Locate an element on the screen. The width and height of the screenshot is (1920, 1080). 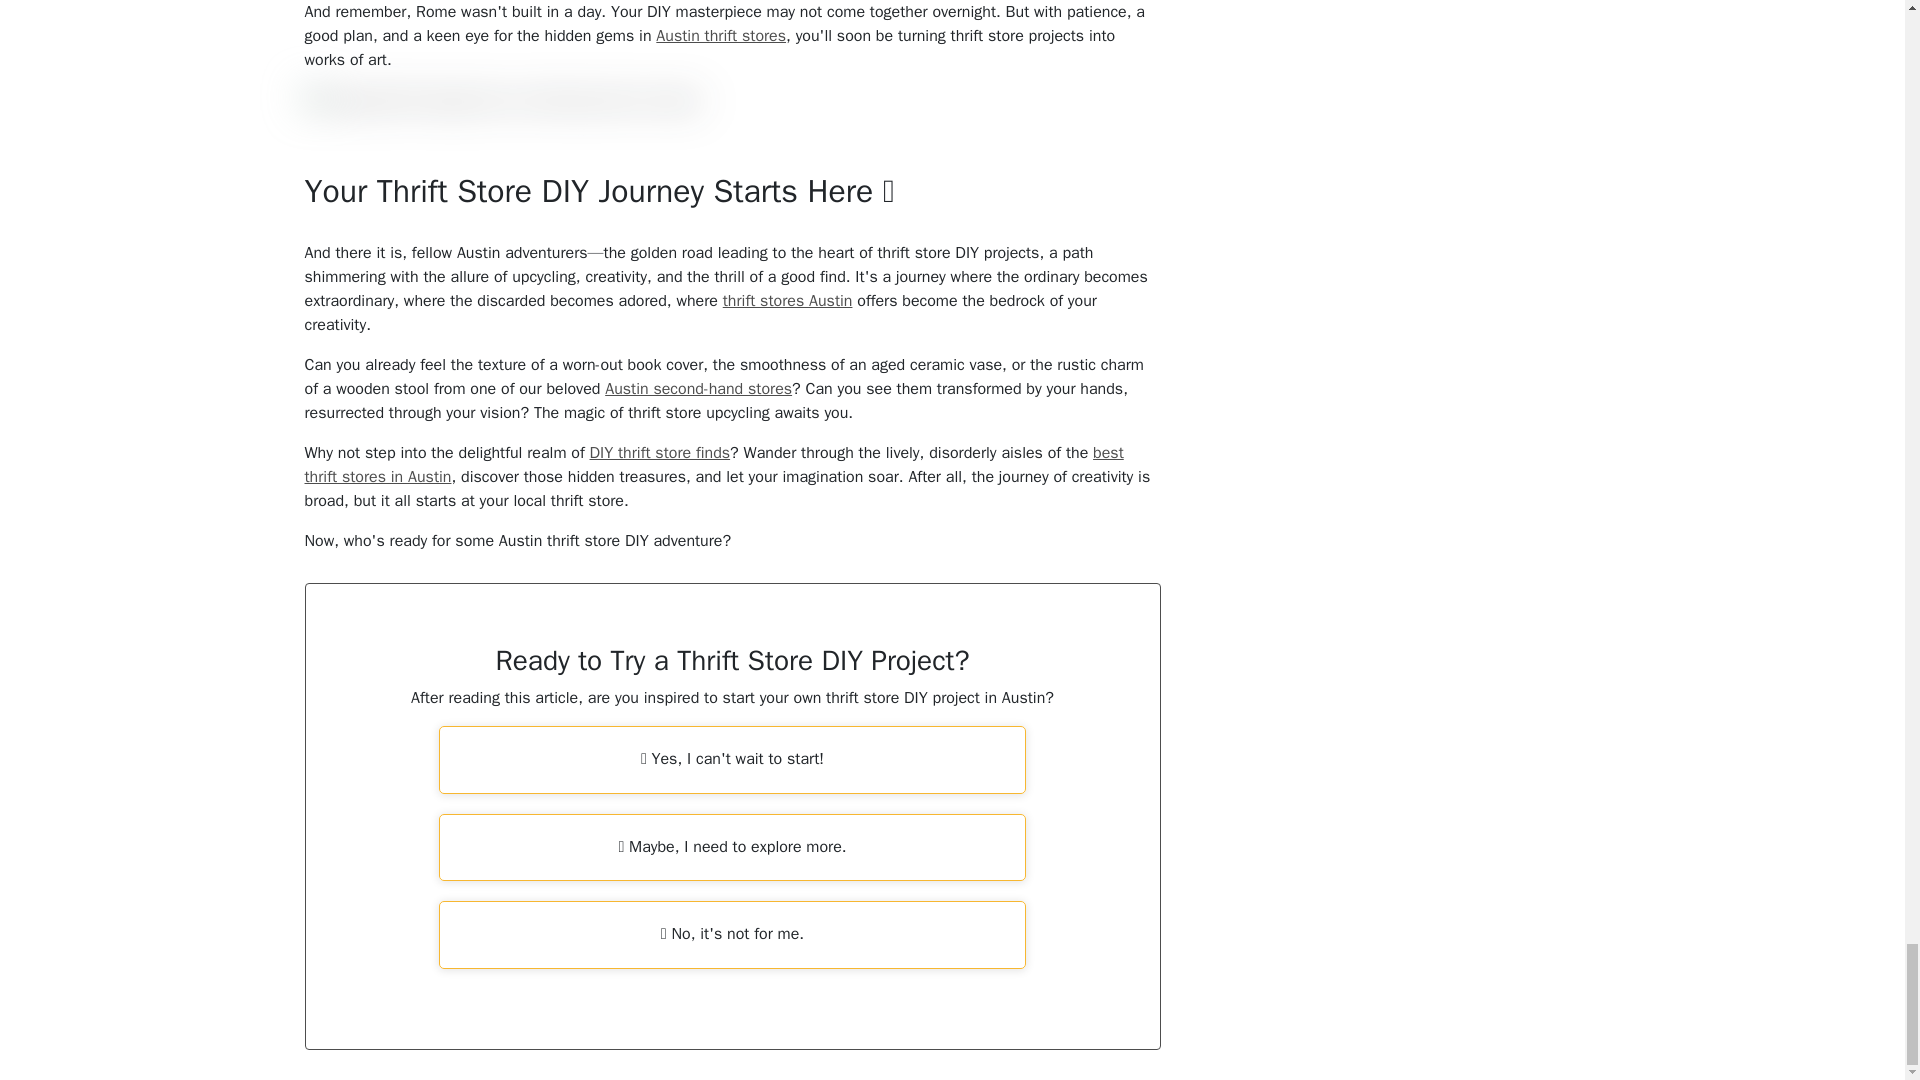
DIY thrift store finds is located at coordinates (660, 452).